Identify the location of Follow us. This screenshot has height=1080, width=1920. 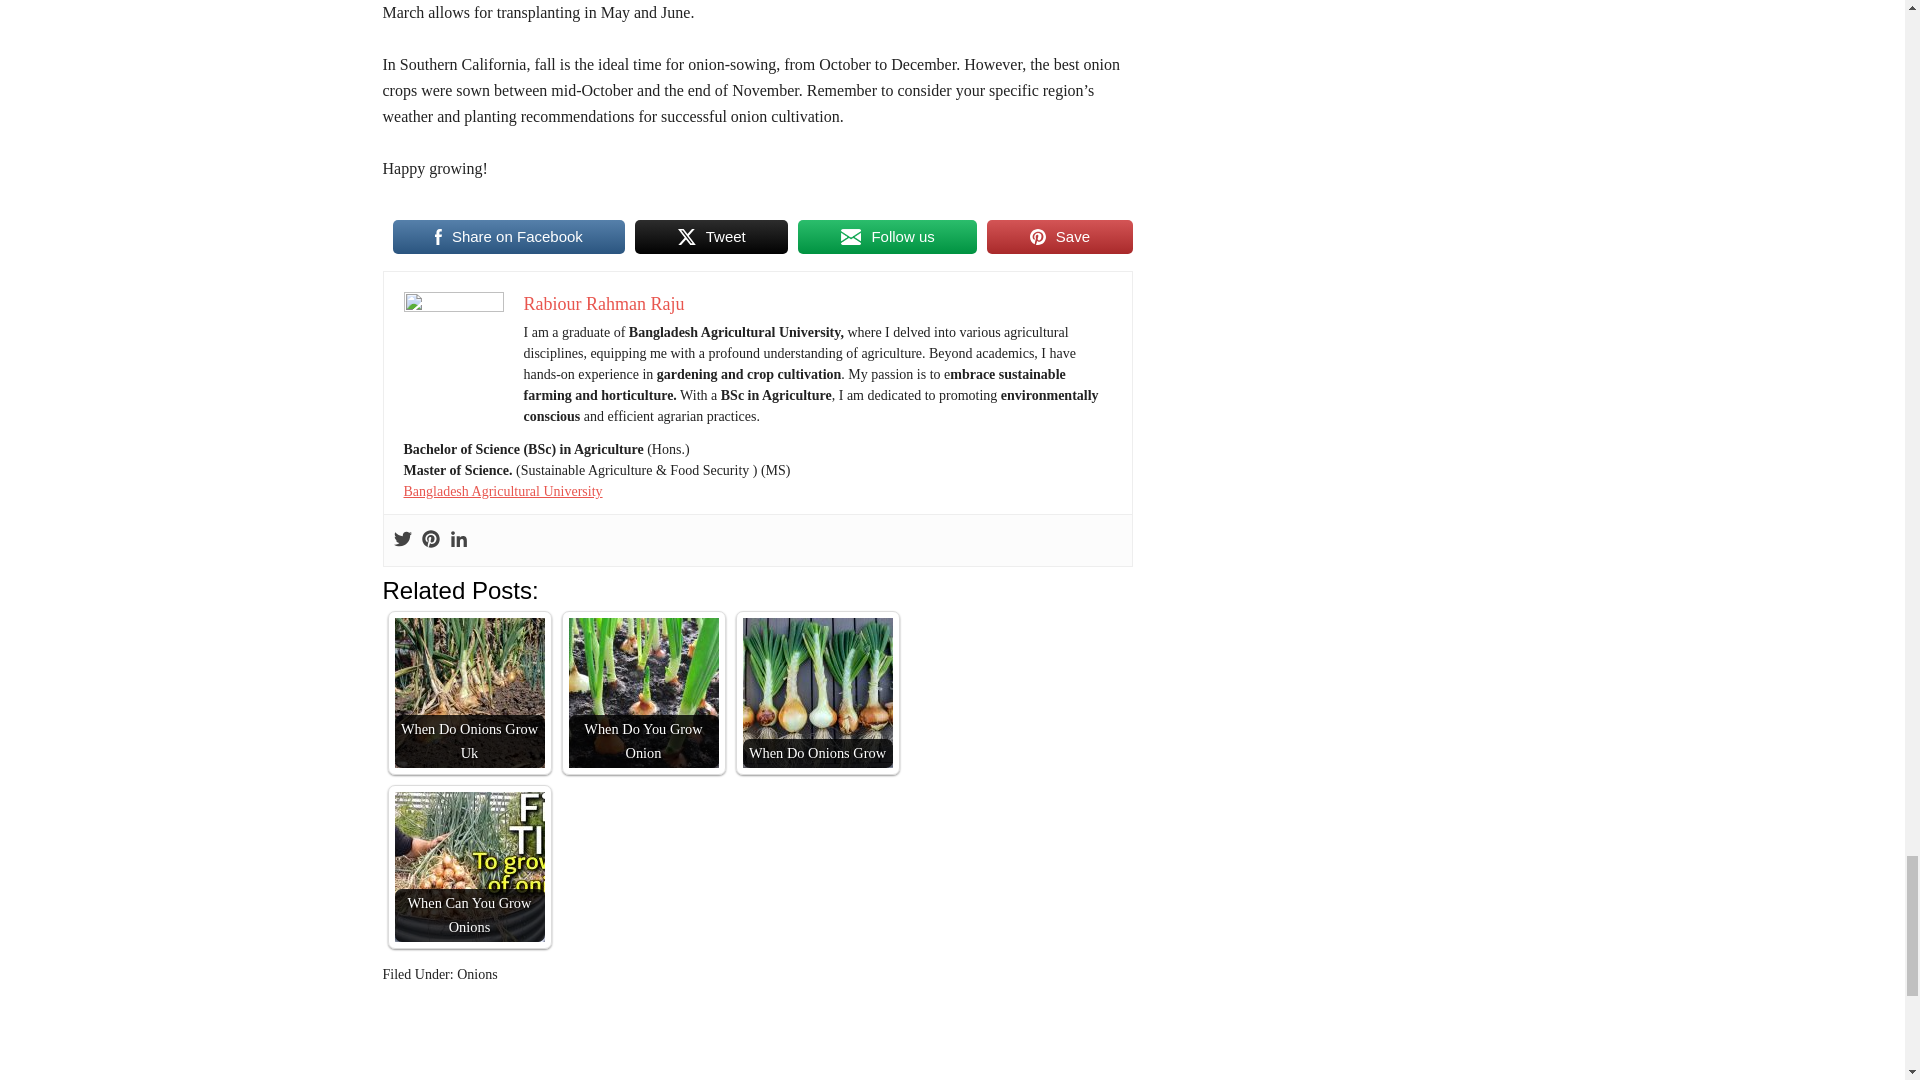
(888, 236).